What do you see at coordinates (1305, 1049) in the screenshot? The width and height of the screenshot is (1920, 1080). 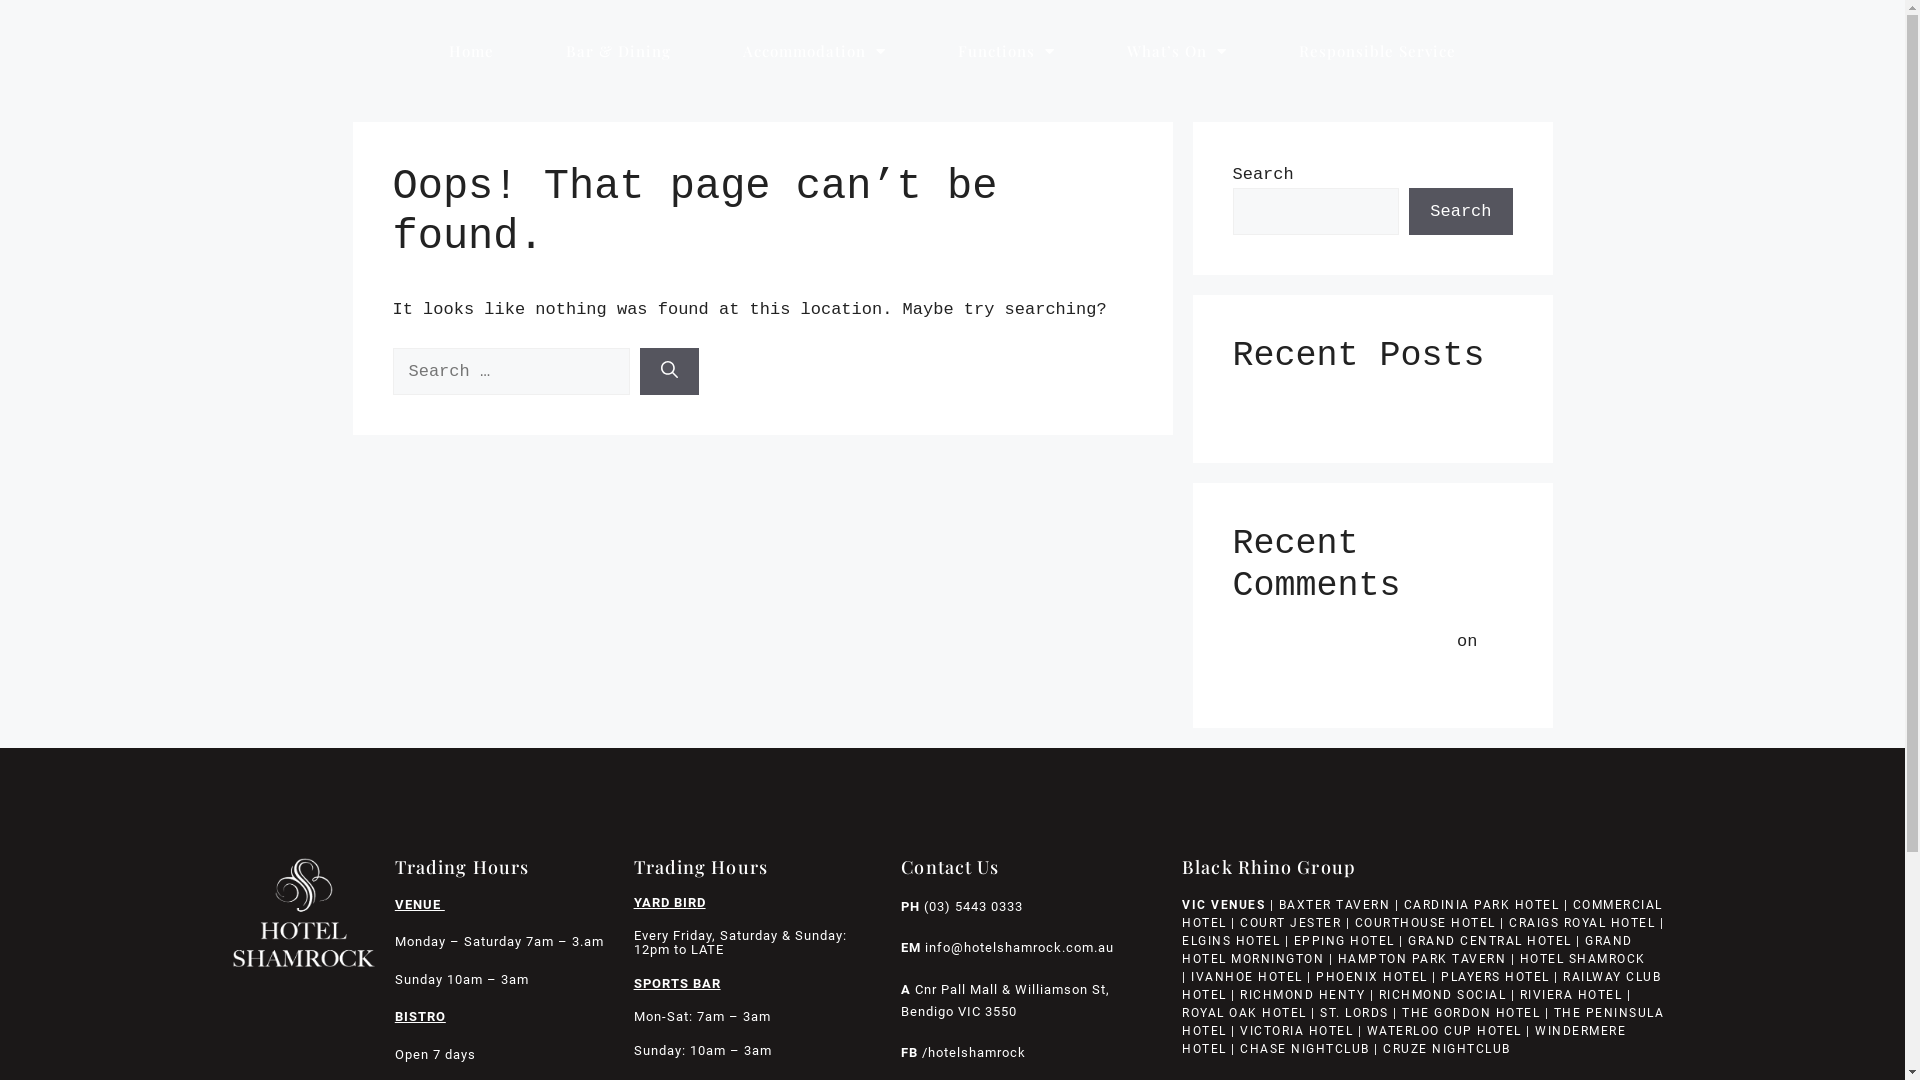 I see `CHASE NIGHTCLUB` at bounding box center [1305, 1049].